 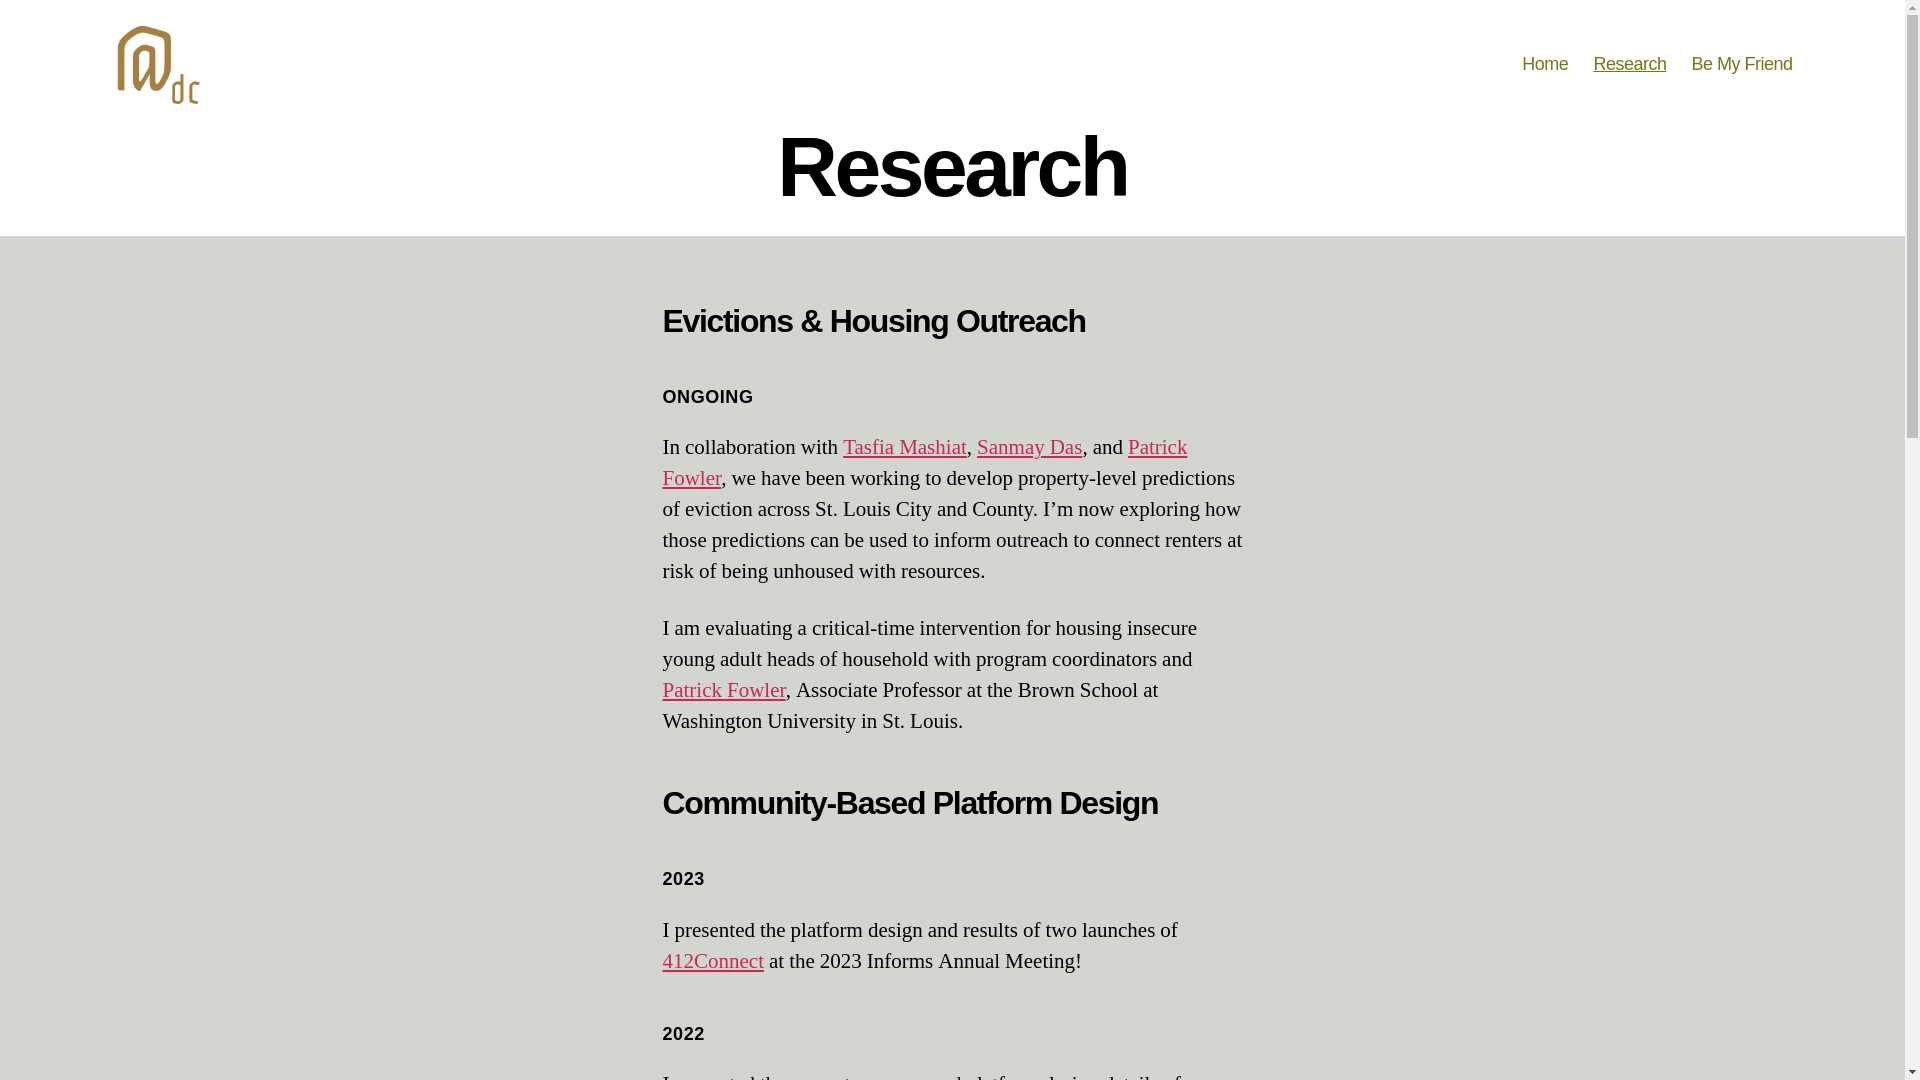 I want to click on Sanmay Das, so click(x=1030, y=448).